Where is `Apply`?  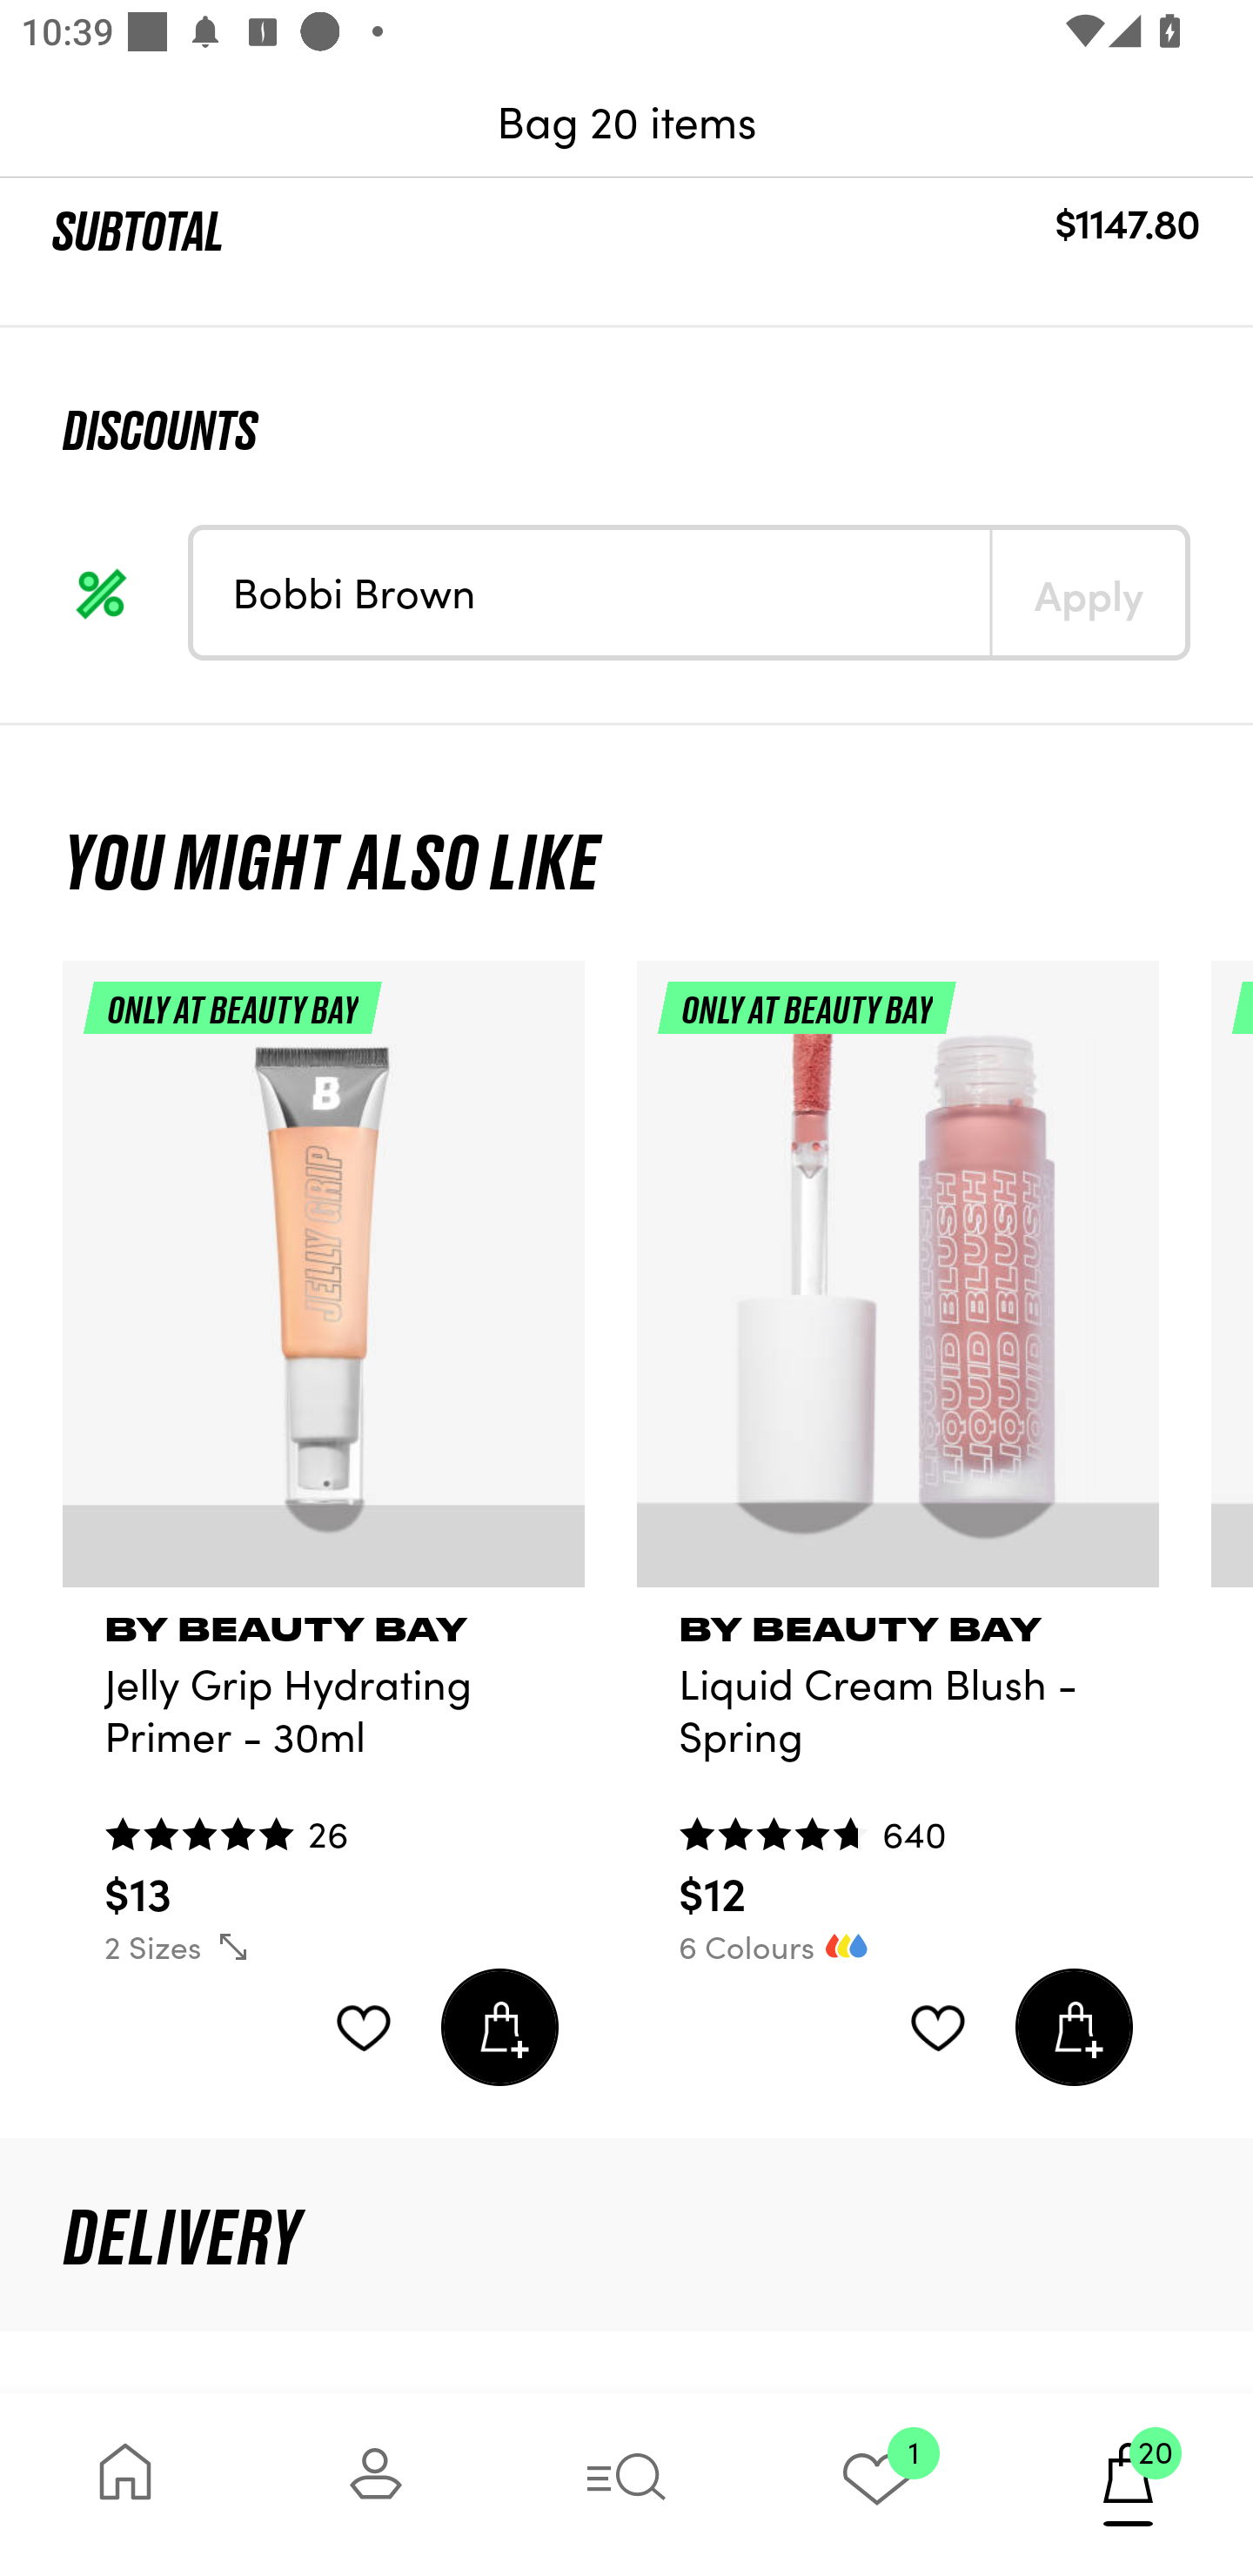
Apply is located at coordinates (1088, 592).